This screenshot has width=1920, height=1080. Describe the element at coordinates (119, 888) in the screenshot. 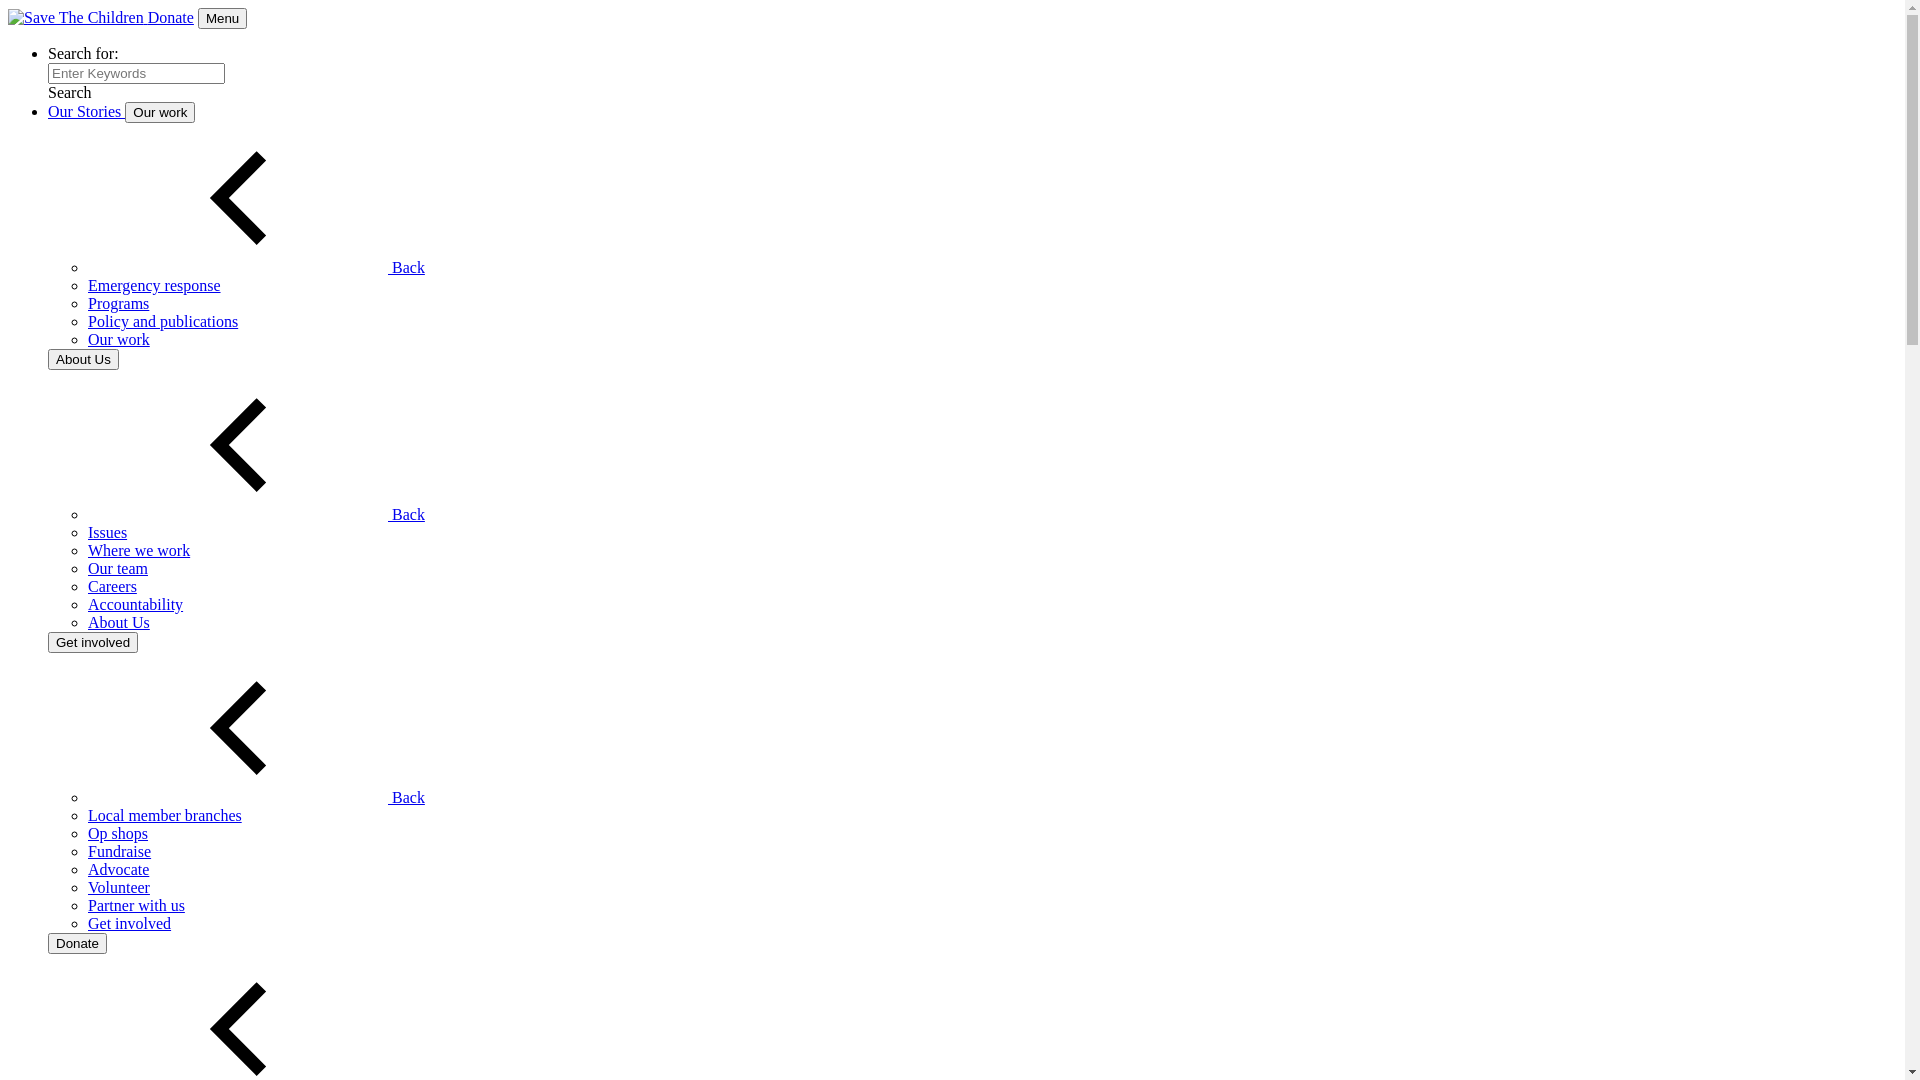

I see `Volunteer` at that location.